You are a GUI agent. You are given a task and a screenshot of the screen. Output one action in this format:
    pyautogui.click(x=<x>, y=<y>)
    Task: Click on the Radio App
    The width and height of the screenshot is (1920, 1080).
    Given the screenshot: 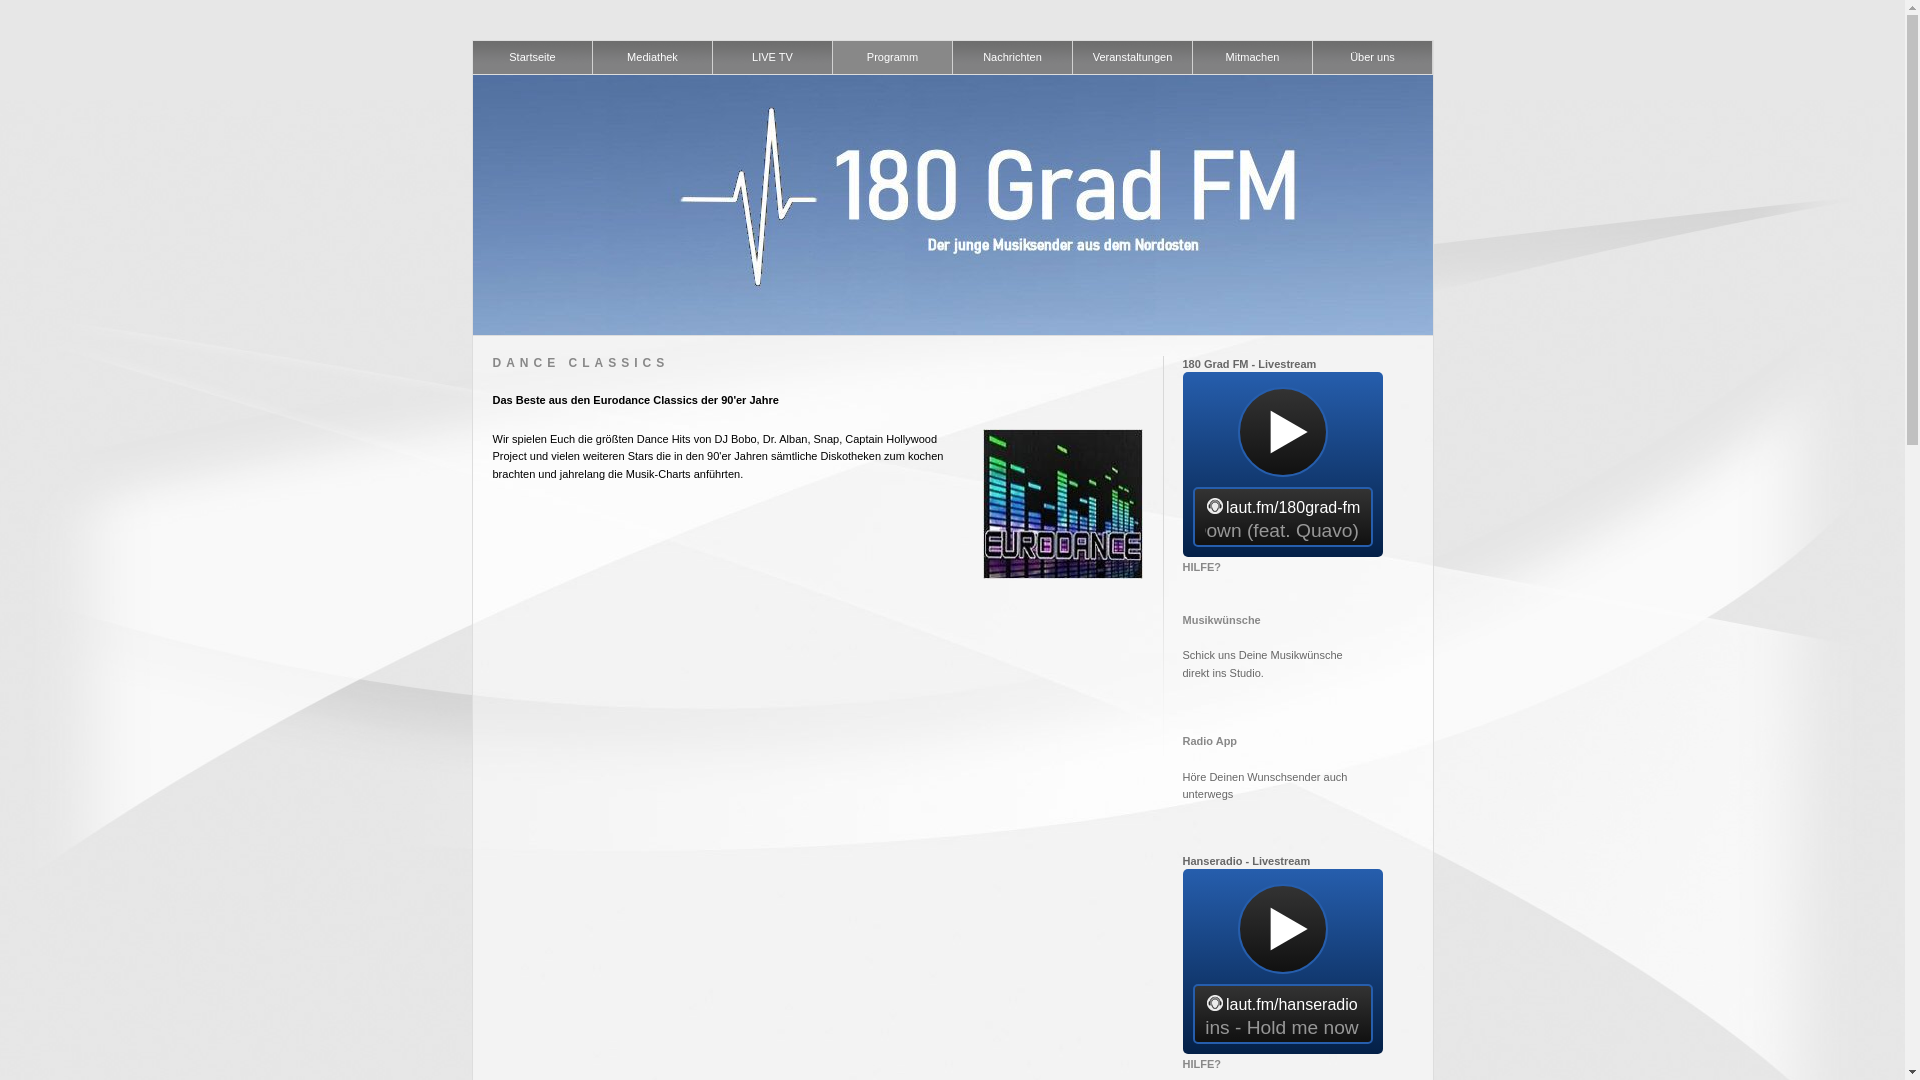 What is the action you would take?
    pyautogui.click(x=1210, y=741)
    